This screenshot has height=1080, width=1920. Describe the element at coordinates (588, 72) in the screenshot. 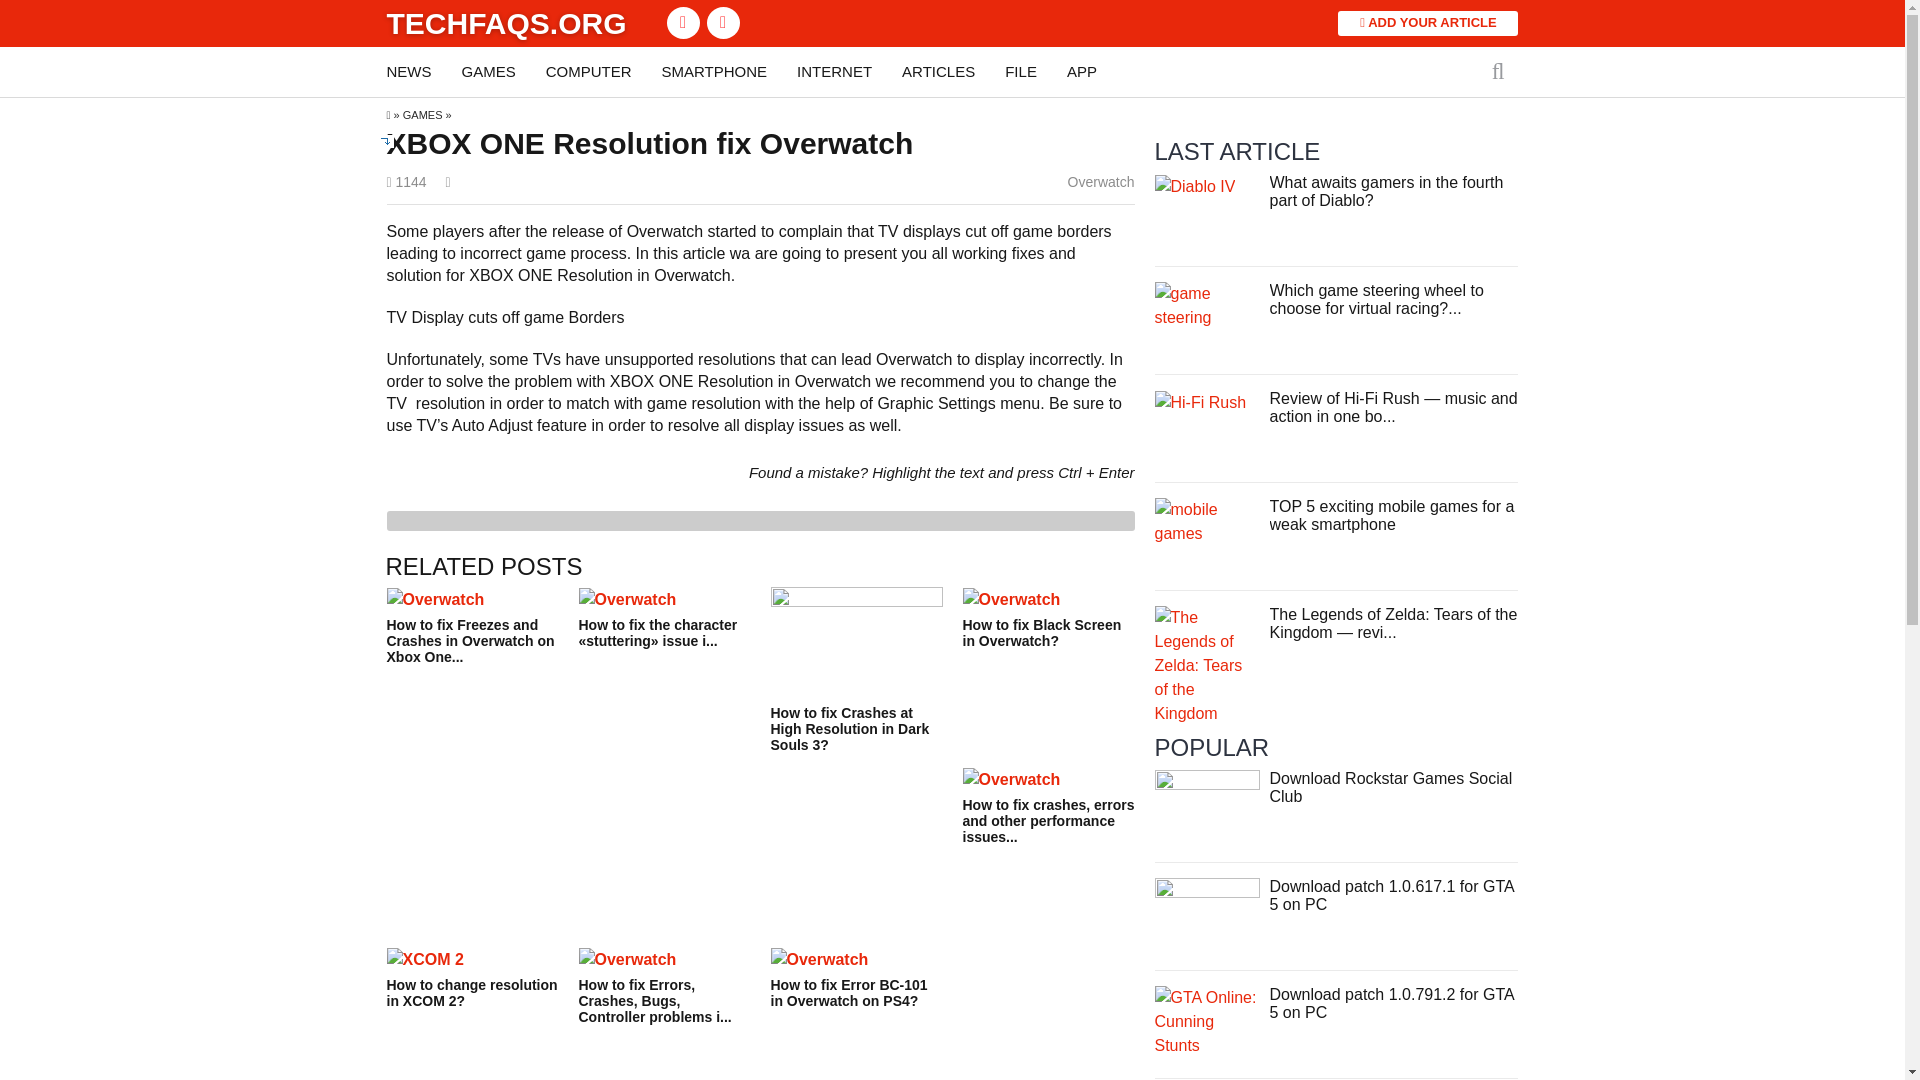

I see `COMPUTER` at that location.